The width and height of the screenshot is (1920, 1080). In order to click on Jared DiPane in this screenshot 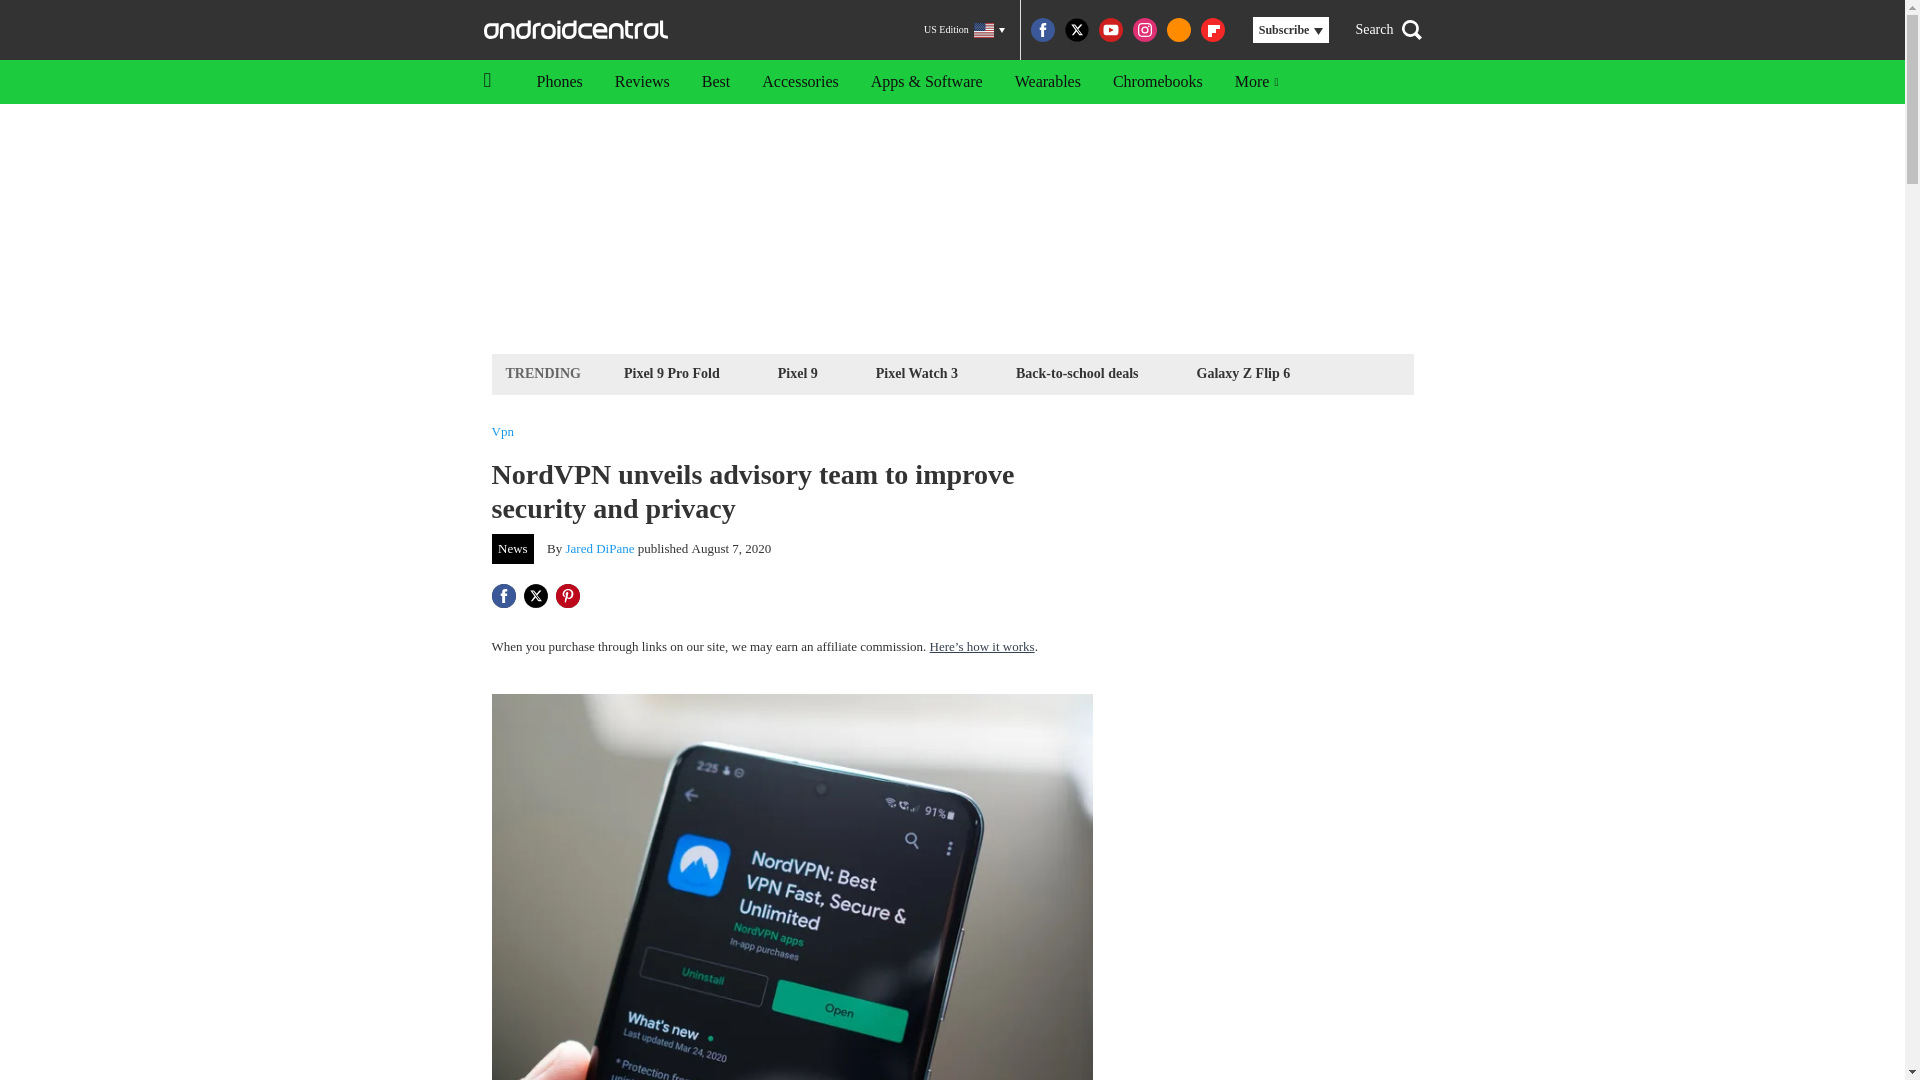, I will do `click(600, 548)`.